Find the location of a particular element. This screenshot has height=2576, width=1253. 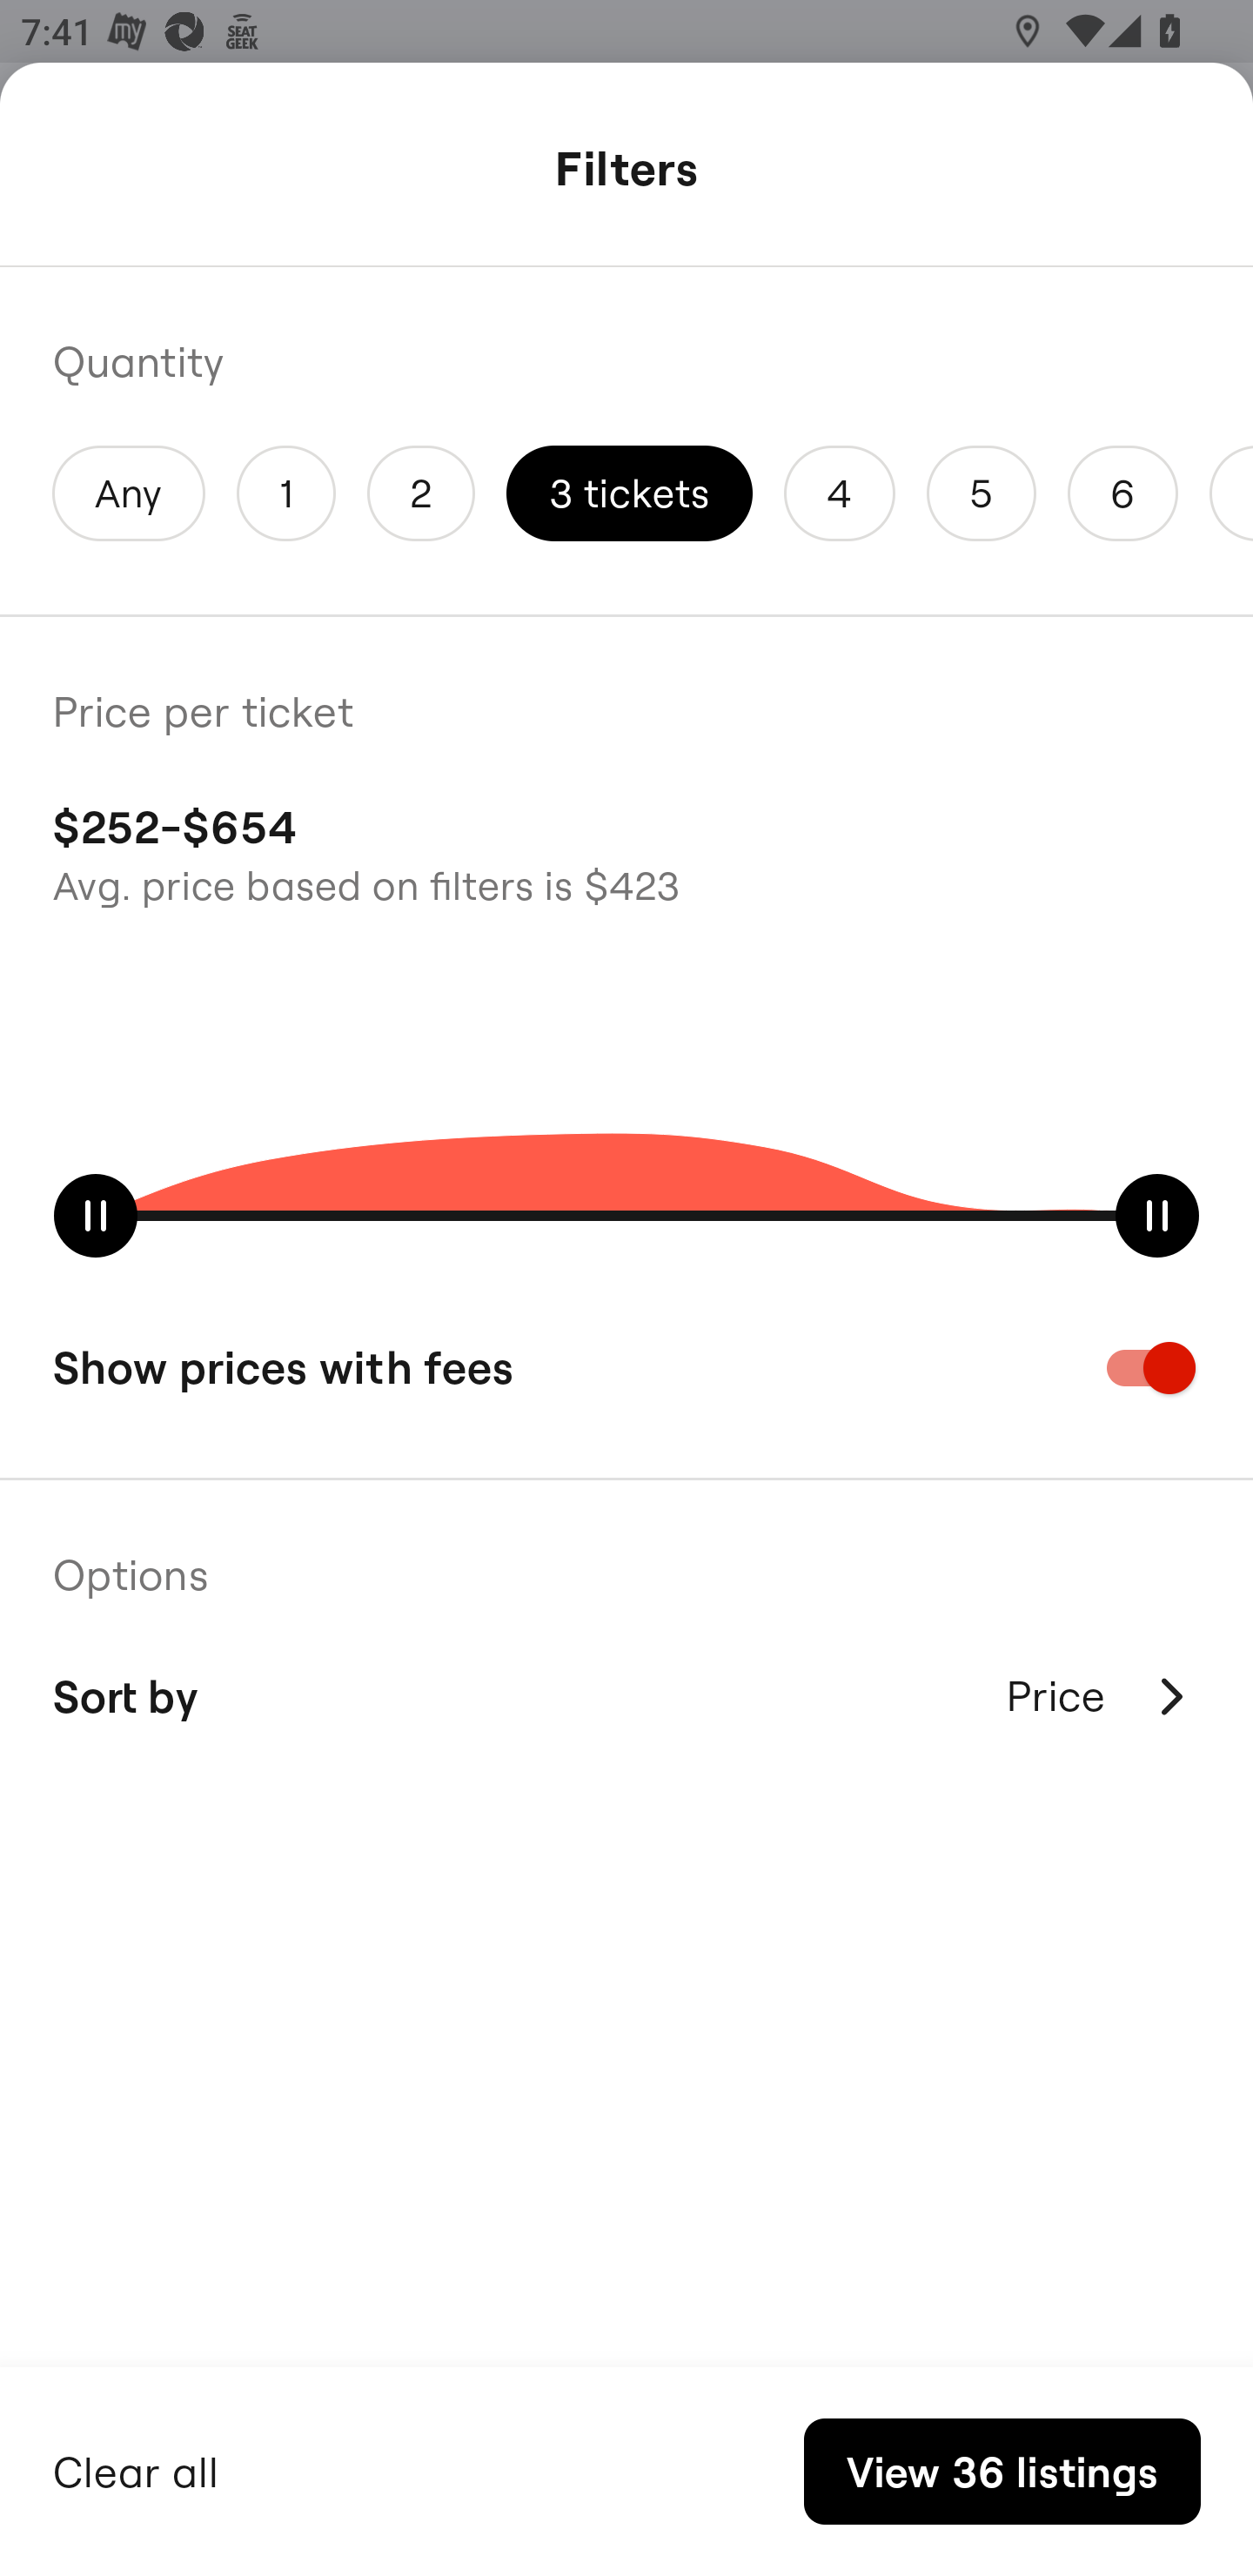

1 is located at coordinates (285, 493).